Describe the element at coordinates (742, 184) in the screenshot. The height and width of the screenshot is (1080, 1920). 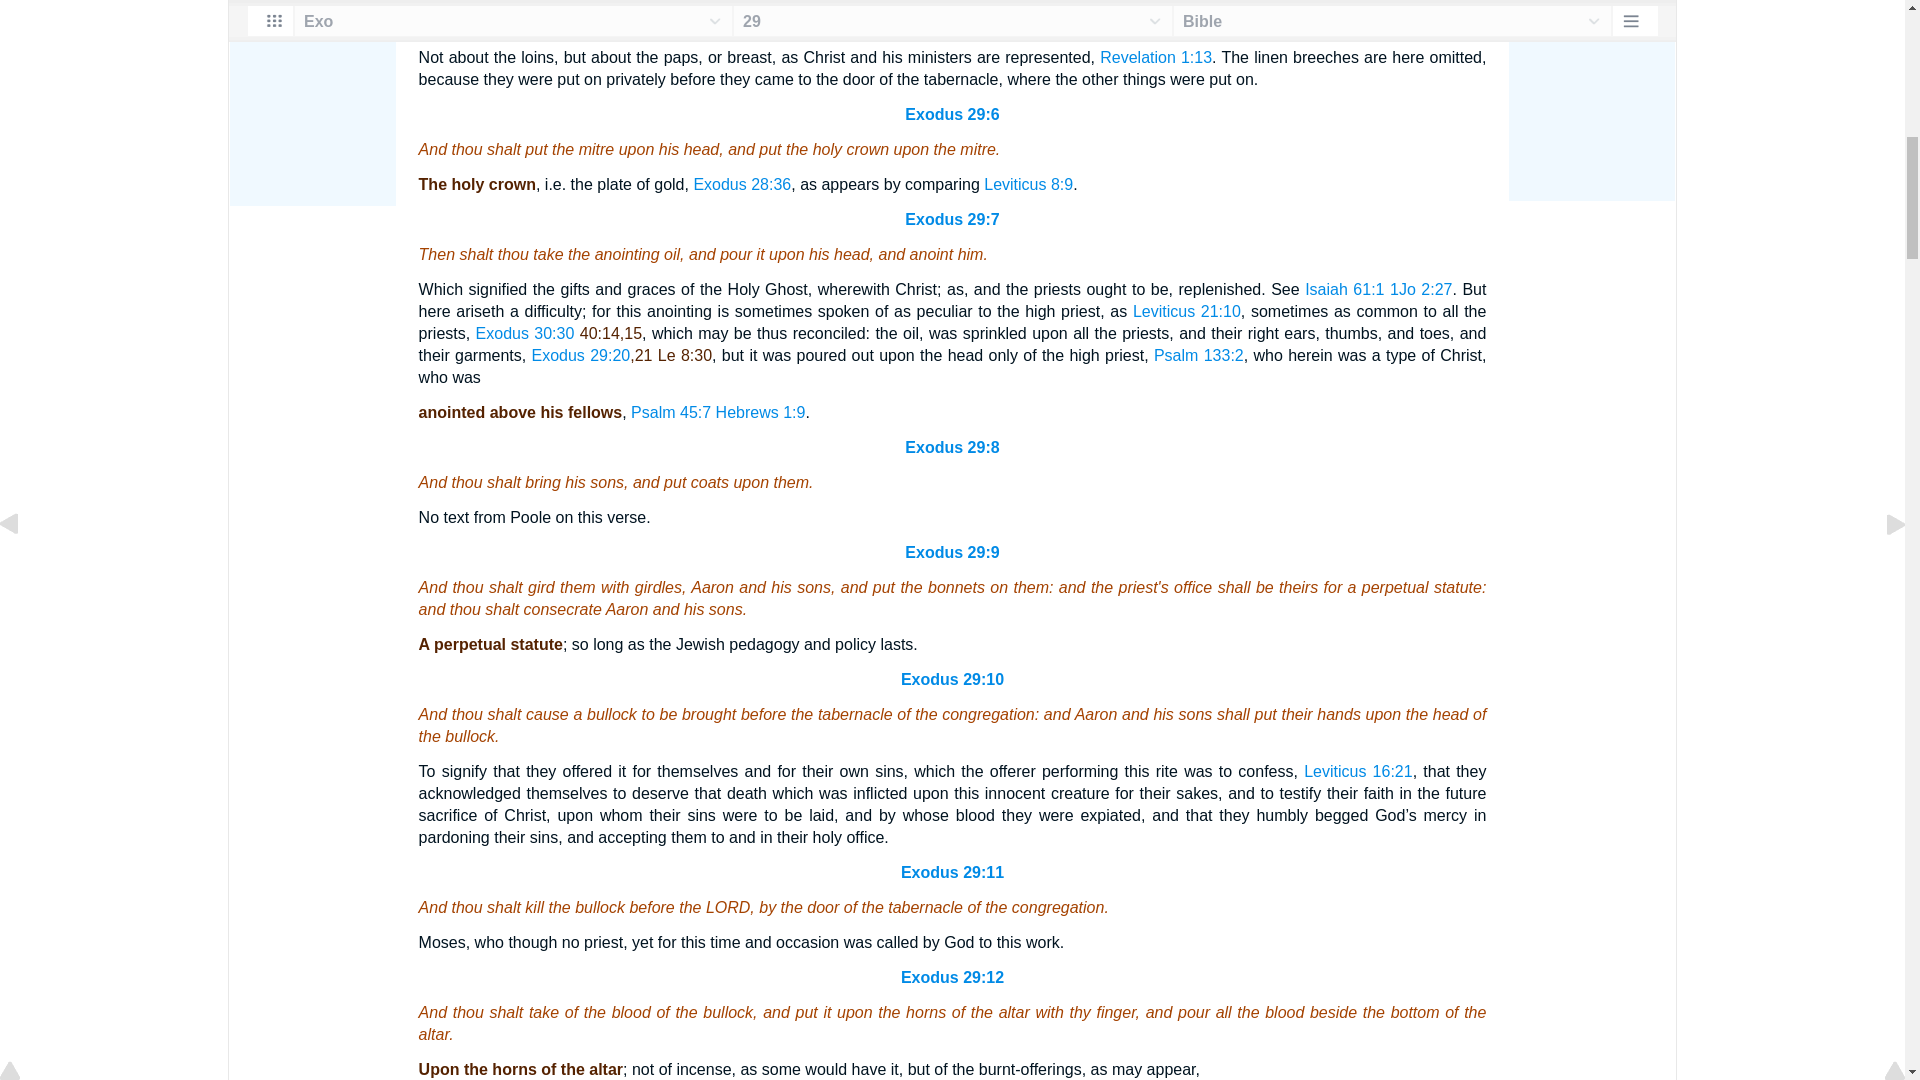
I see `Exodus 28:36` at that location.